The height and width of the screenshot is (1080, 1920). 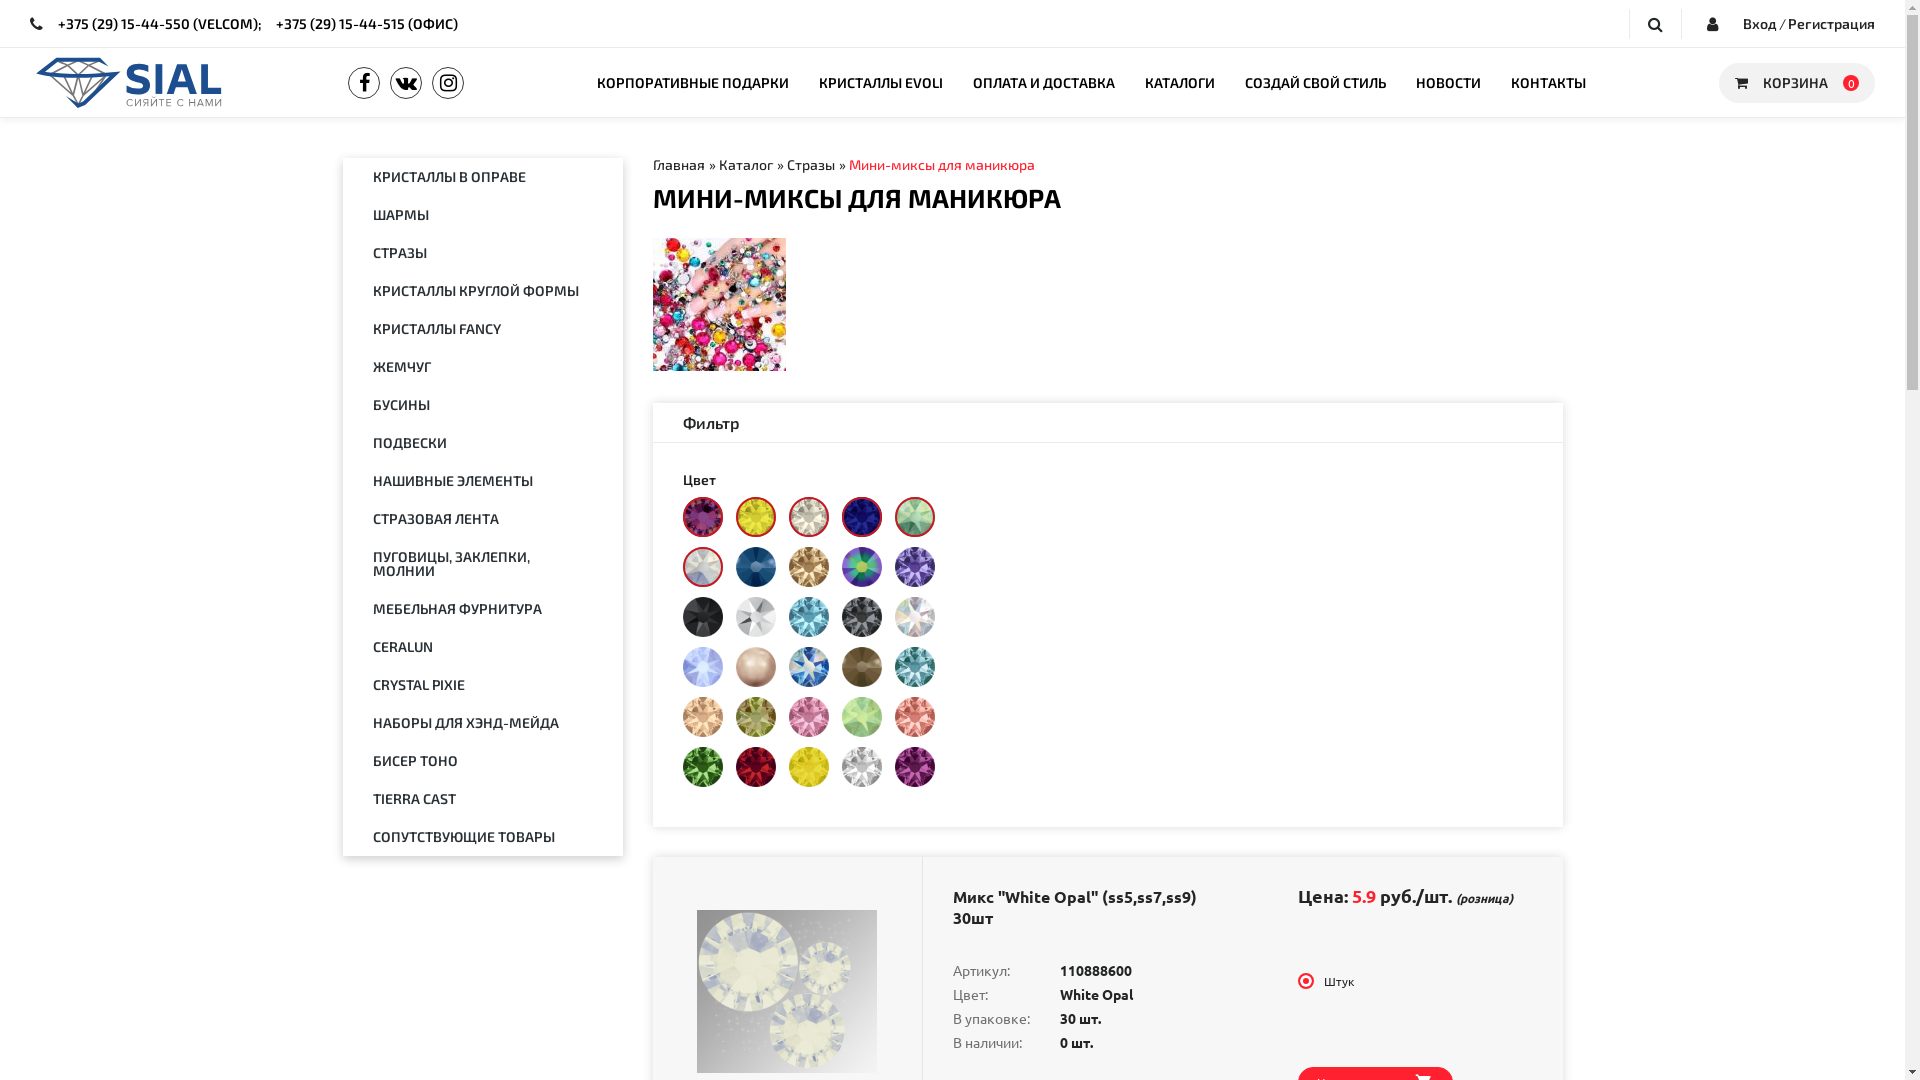 What do you see at coordinates (160, 22) in the screenshot?
I see `+375 (29) 15-44-550 (VELCOM);` at bounding box center [160, 22].